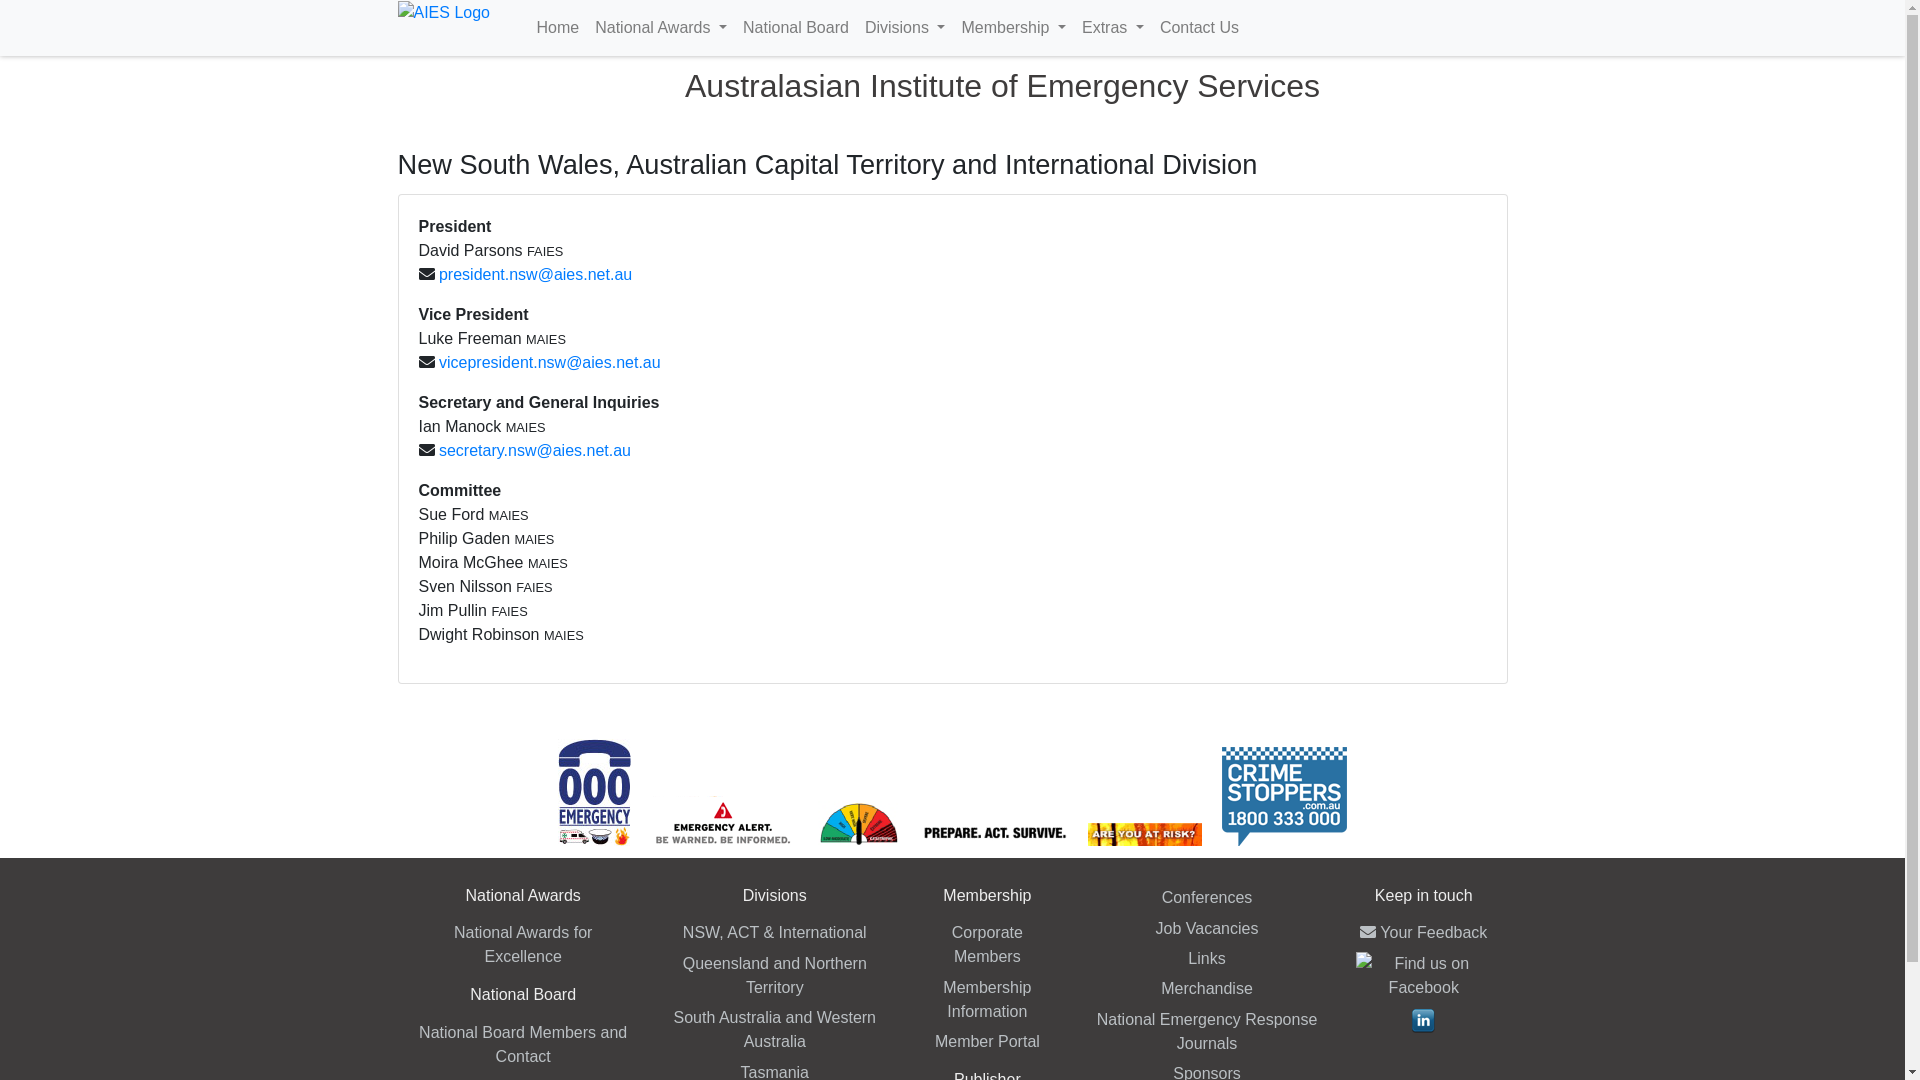 This screenshot has height=1080, width=1920. What do you see at coordinates (724, 820) in the screenshot?
I see `Emergency Alert. Be Warned. Be Informed.` at bounding box center [724, 820].